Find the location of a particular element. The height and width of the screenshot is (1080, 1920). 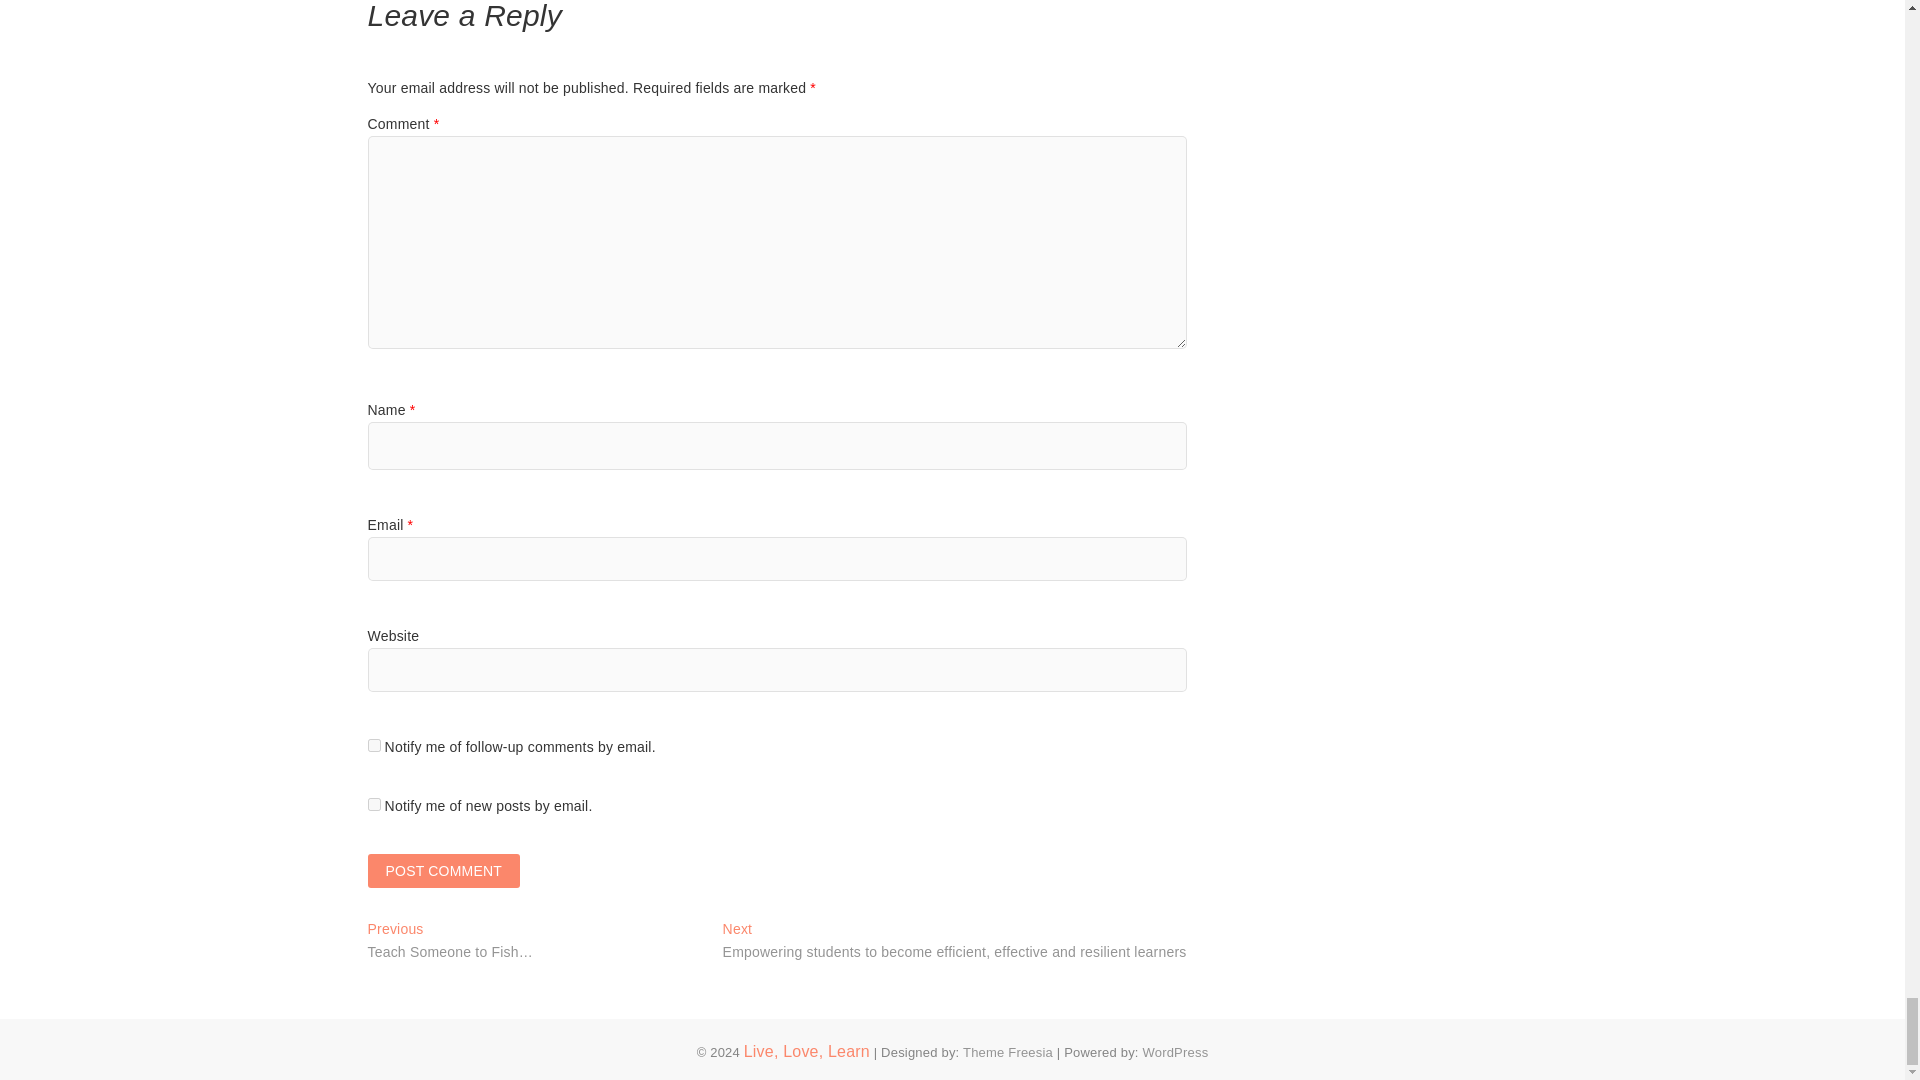

subscribe is located at coordinates (374, 744).